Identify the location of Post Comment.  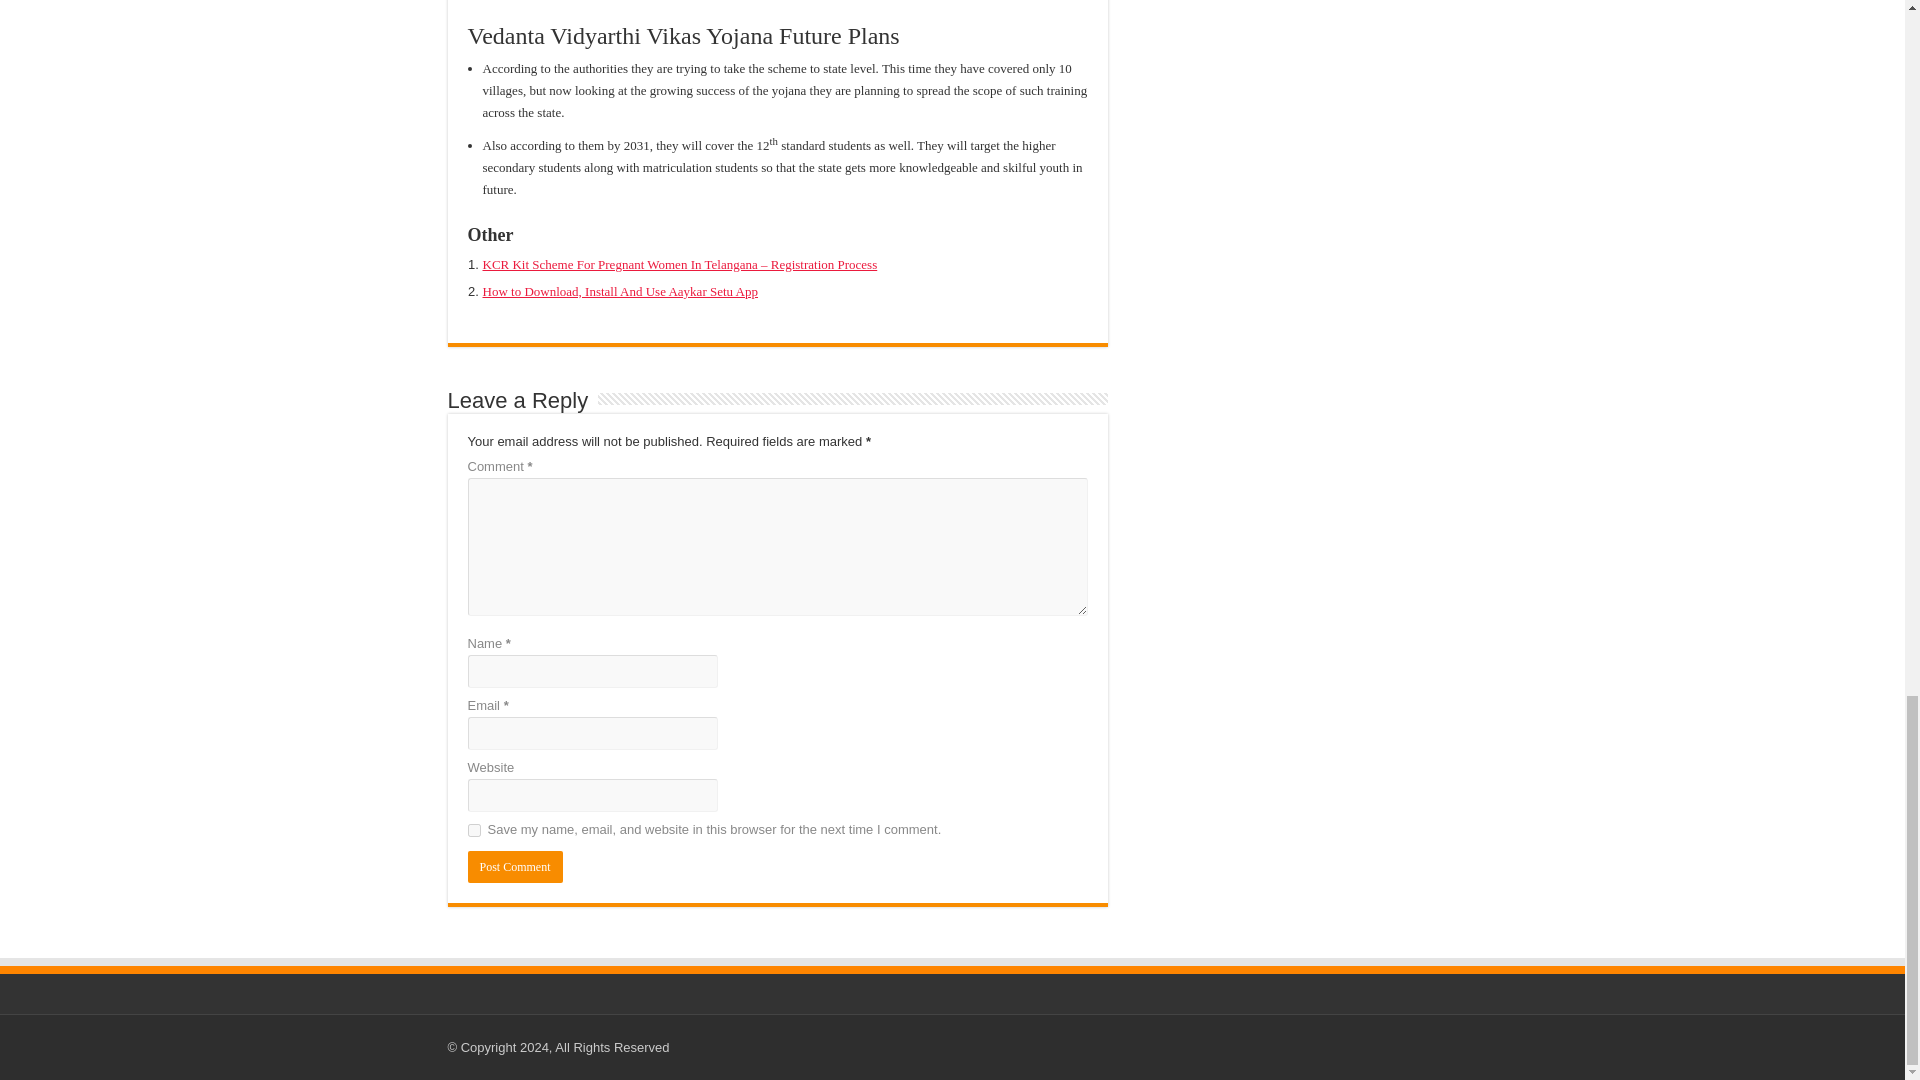
(515, 867).